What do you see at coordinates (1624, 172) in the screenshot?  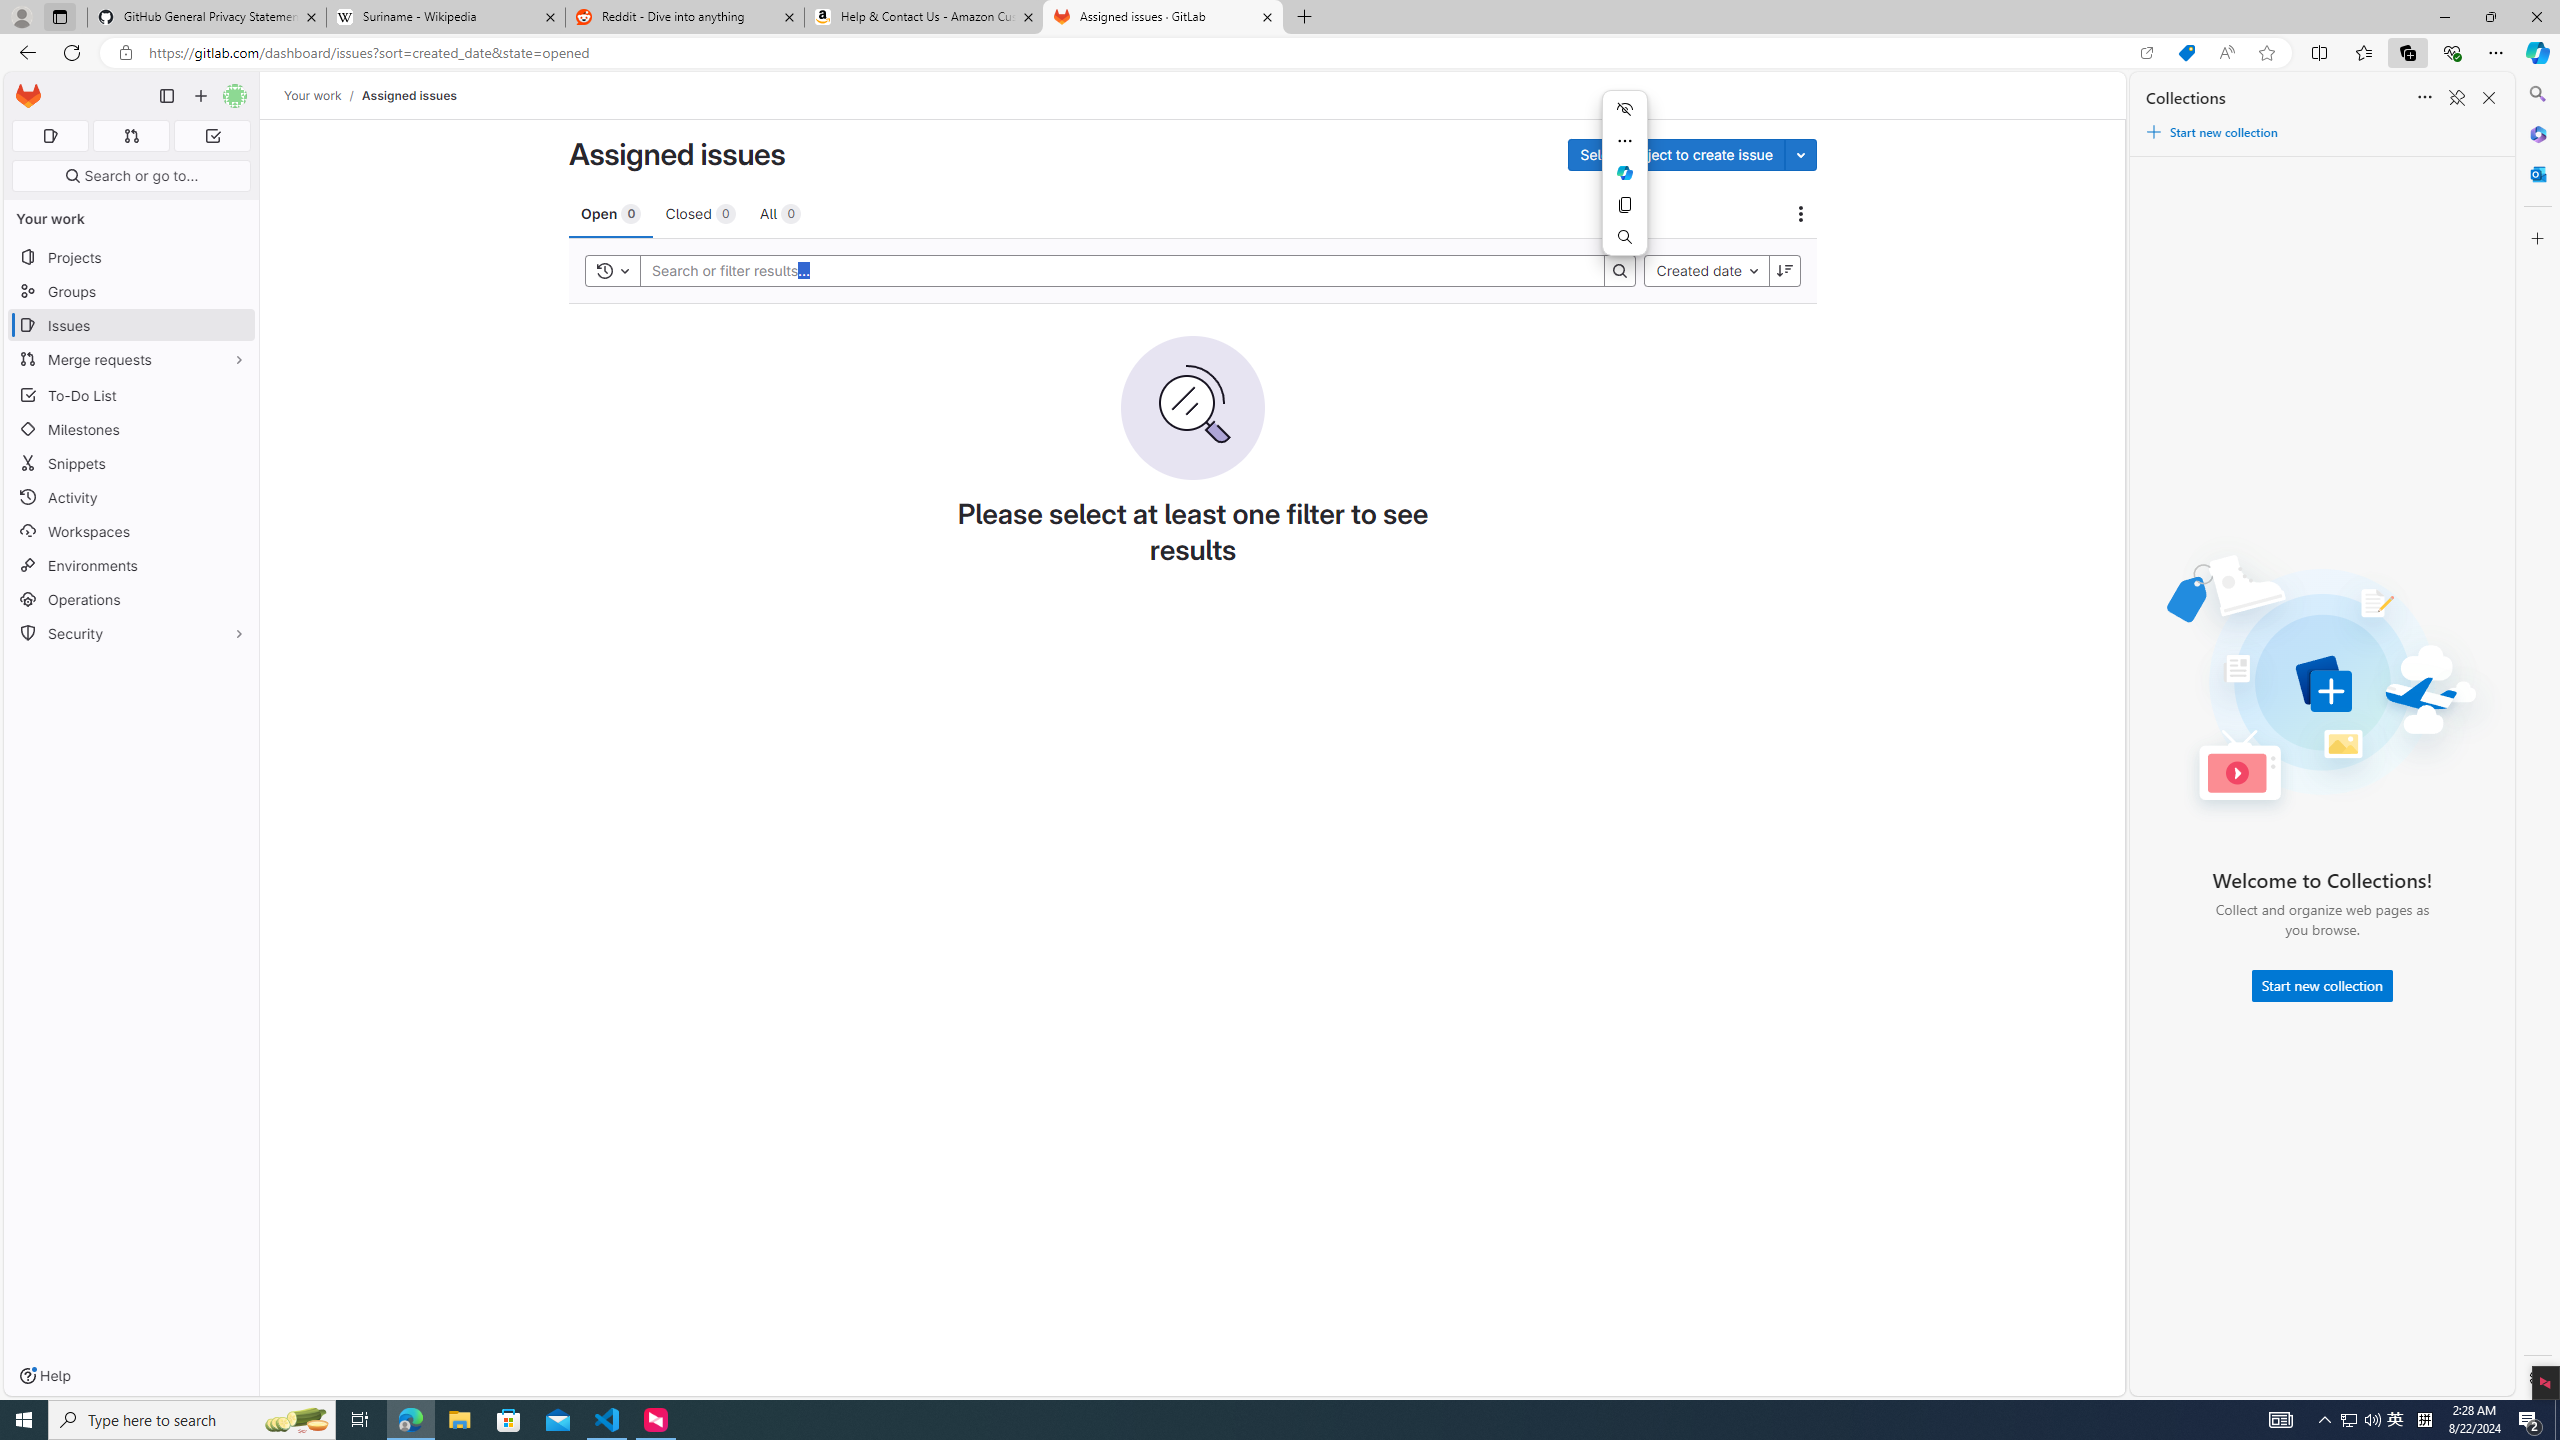 I see `Mini menu on text selection` at bounding box center [1624, 172].